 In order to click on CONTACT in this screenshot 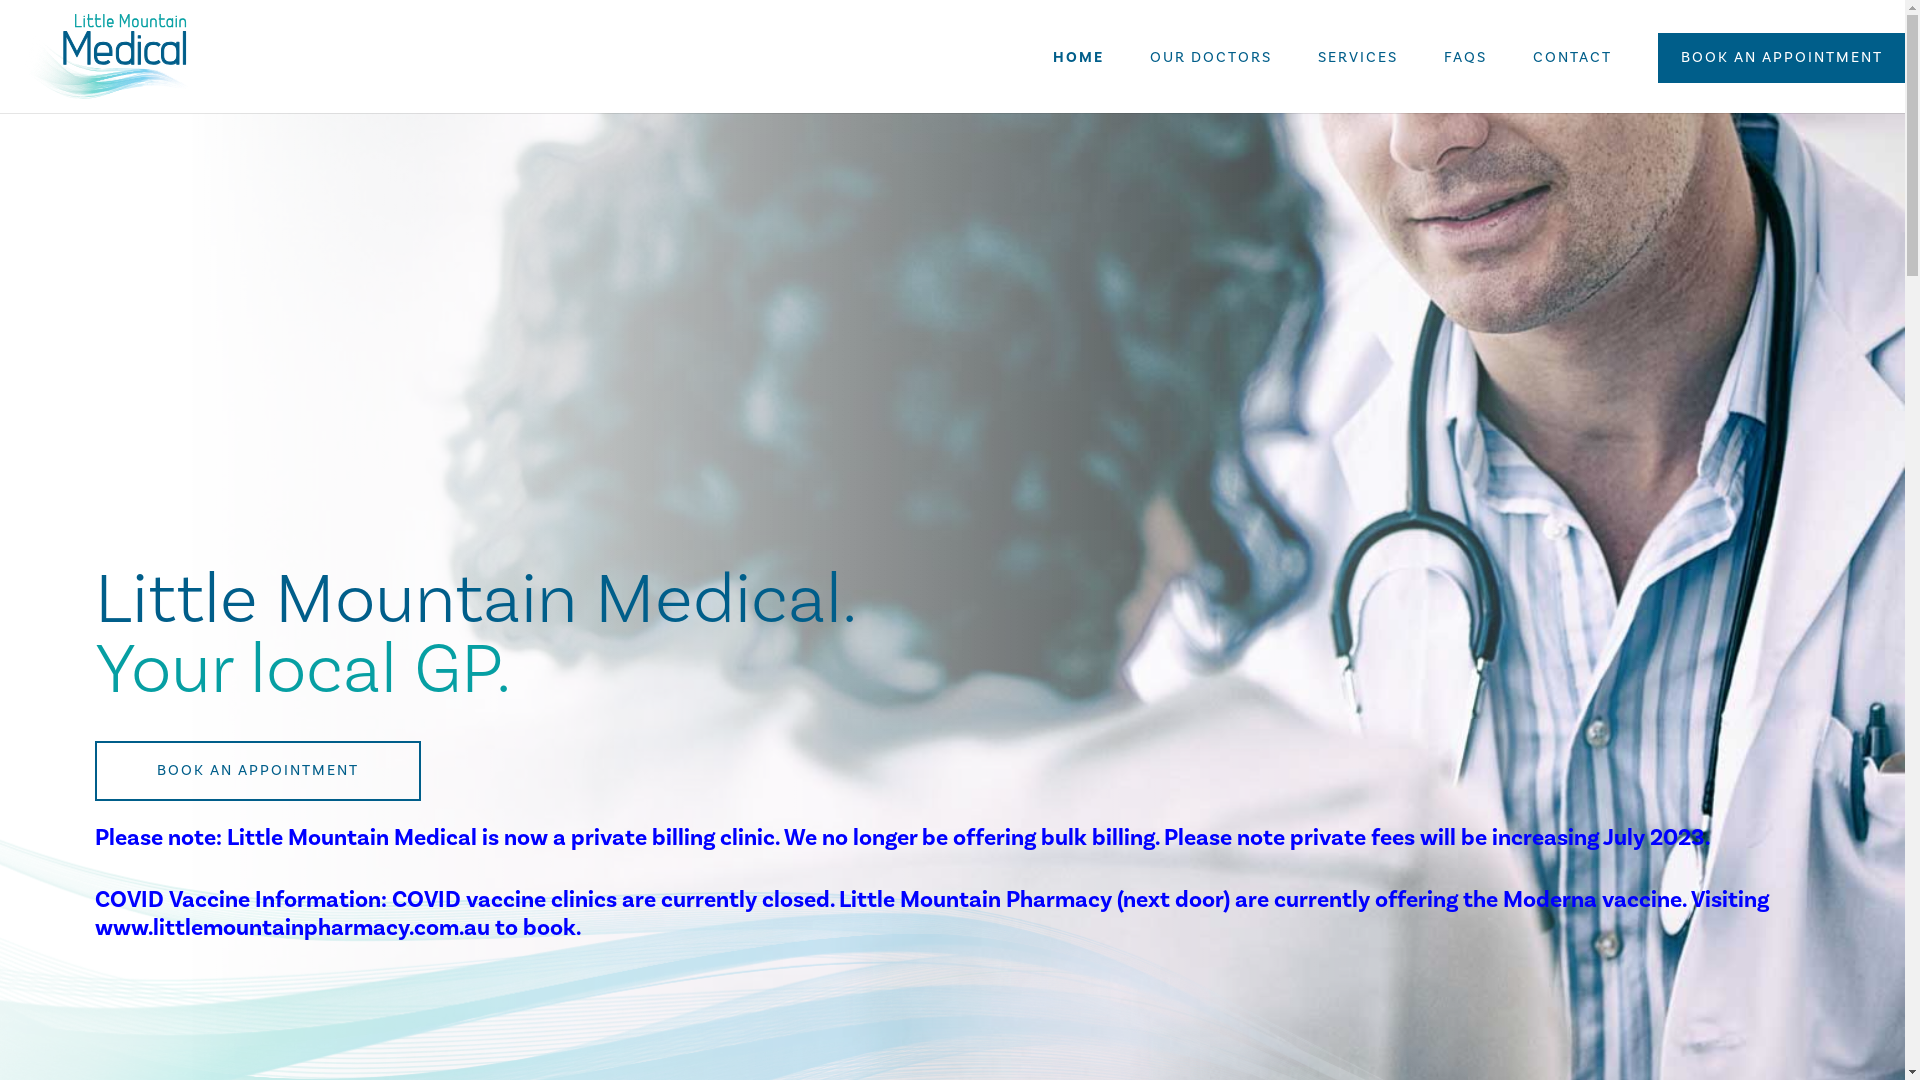, I will do `click(1572, 67)`.